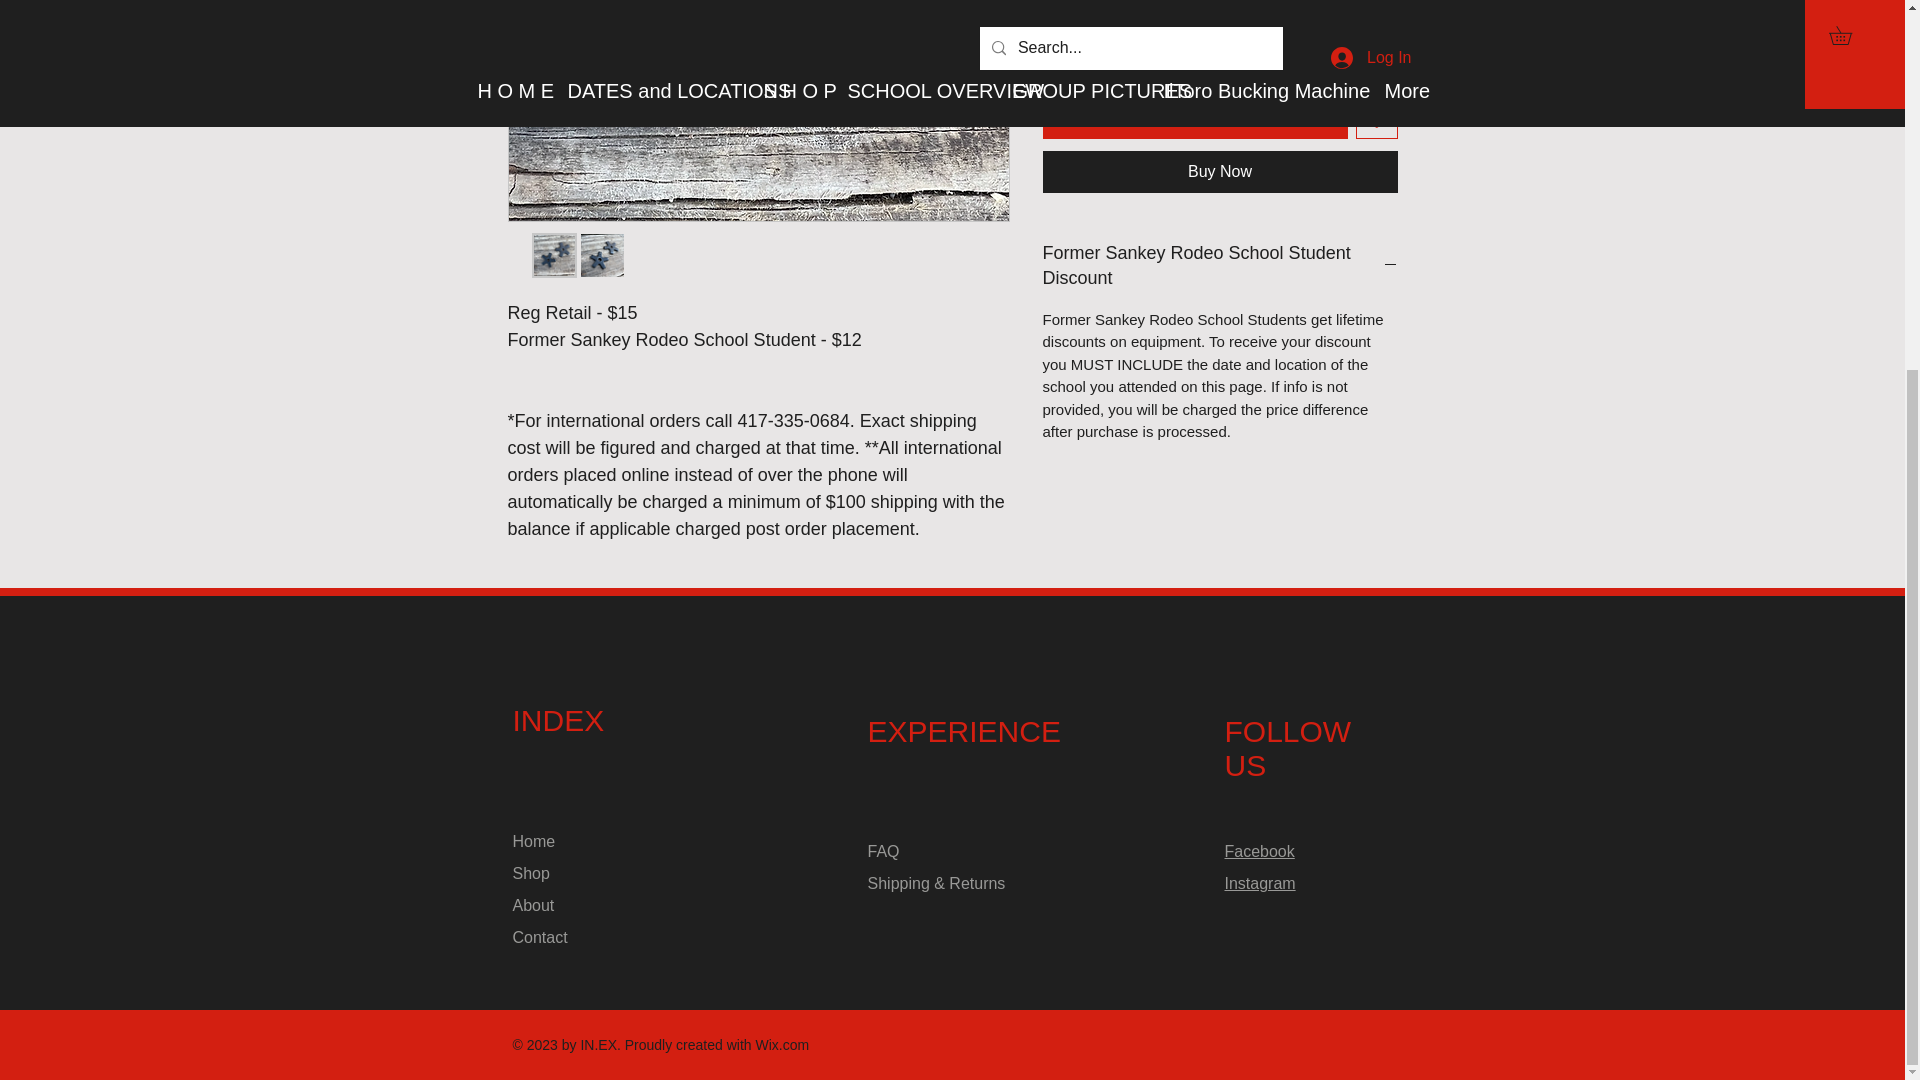 The height and width of the screenshot is (1080, 1920). I want to click on Shop, so click(530, 874).